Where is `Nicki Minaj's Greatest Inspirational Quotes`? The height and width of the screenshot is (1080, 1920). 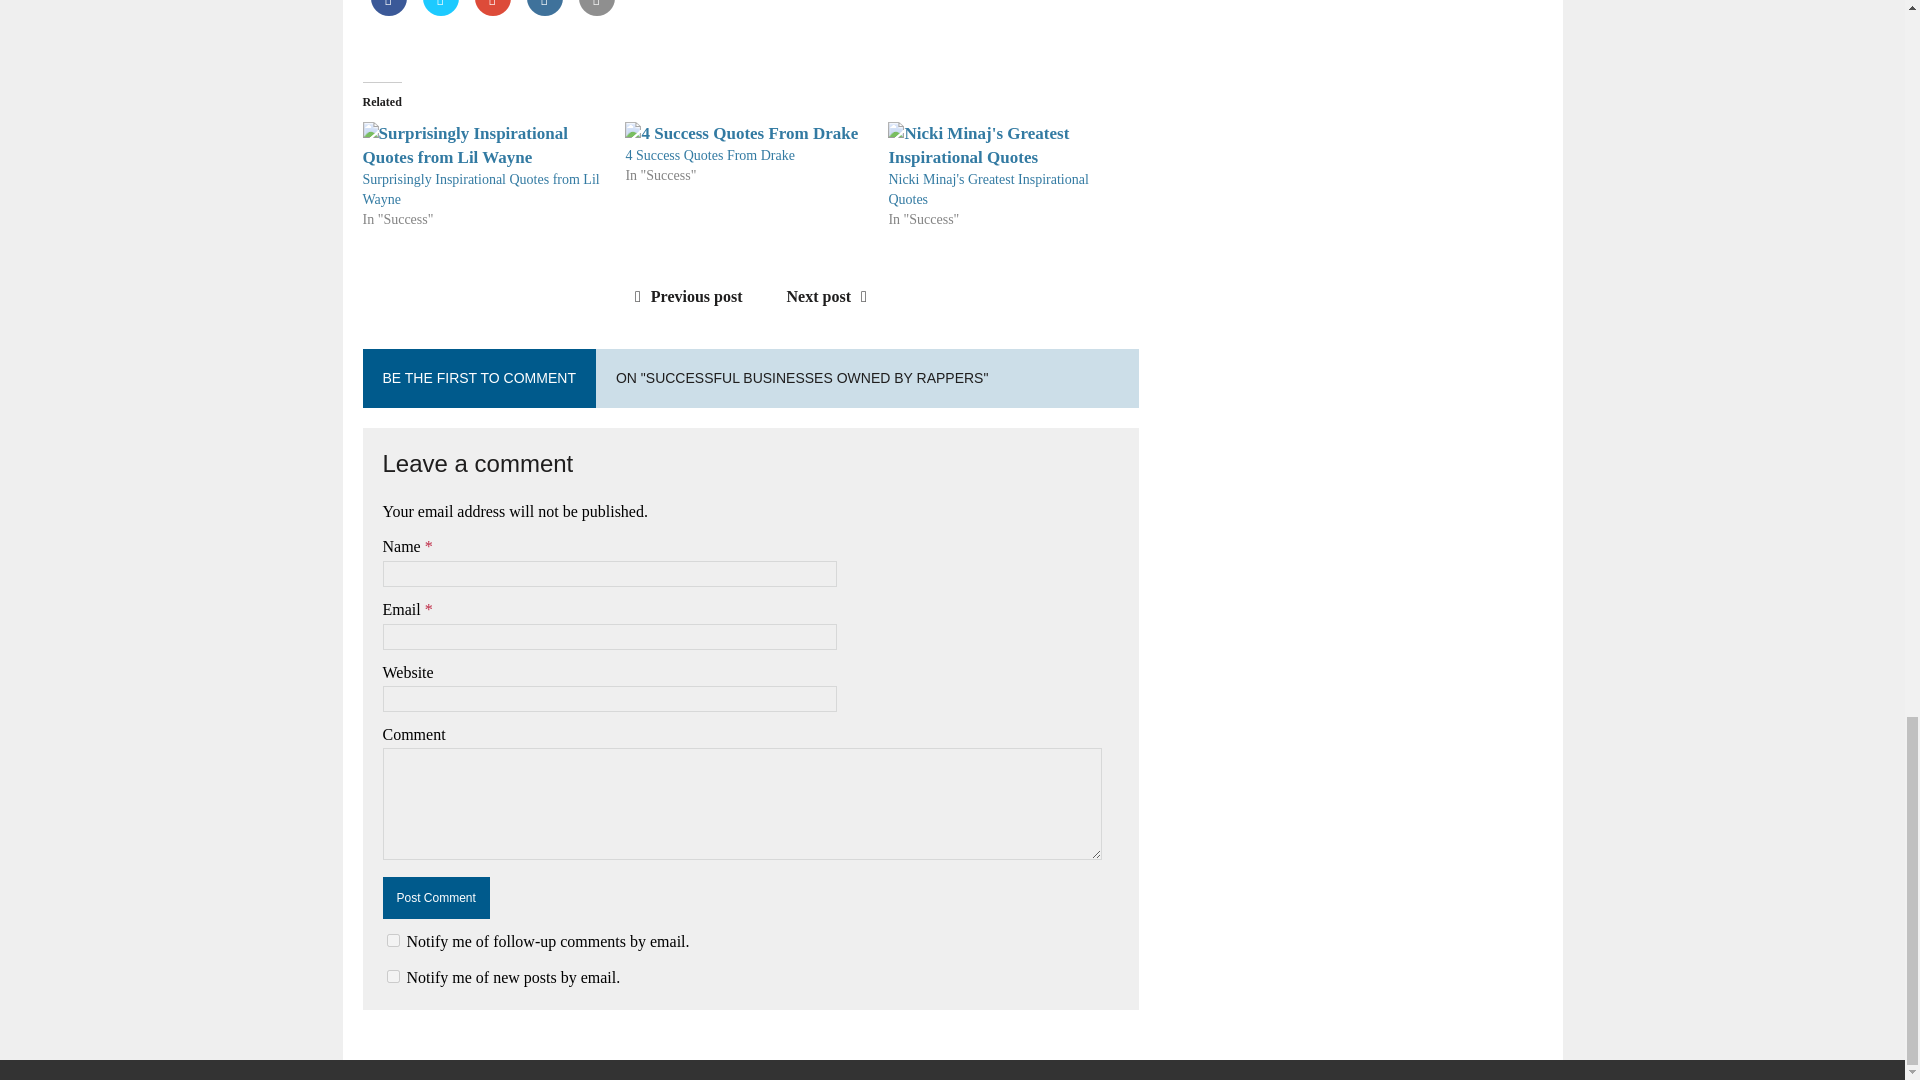
Nicki Minaj's Greatest Inspirational Quotes is located at coordinates (988, 189).